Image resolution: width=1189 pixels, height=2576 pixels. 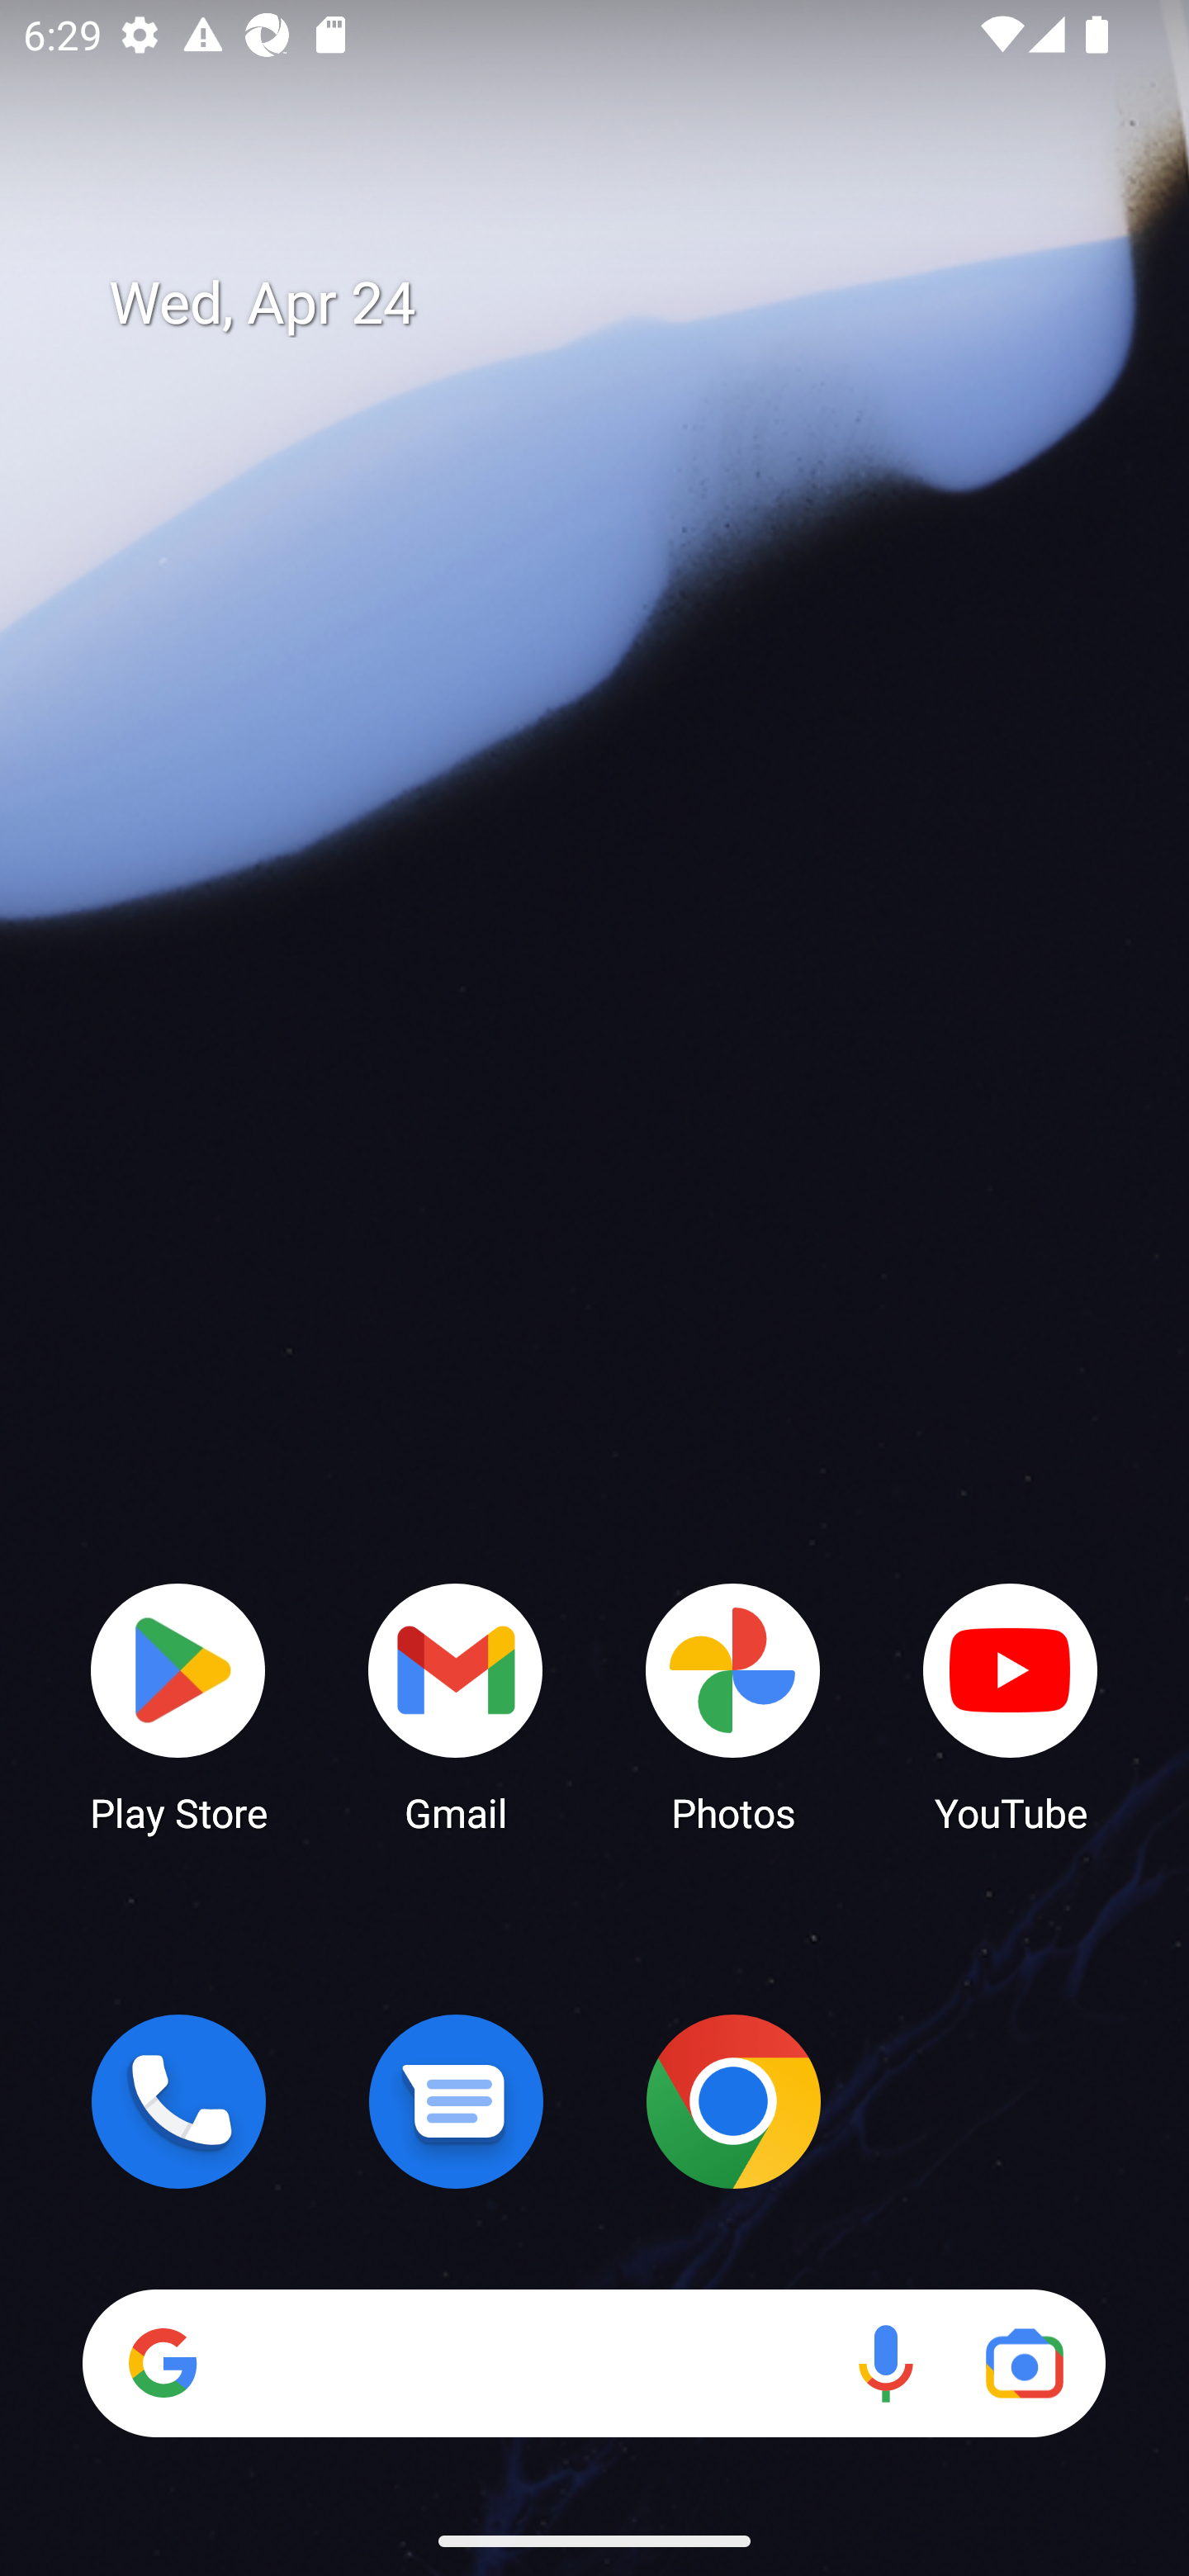 What do you see at coordinates (1011, 1706) in the screenshot?
I see `YouTube` at bounding box center [1011, 1706].